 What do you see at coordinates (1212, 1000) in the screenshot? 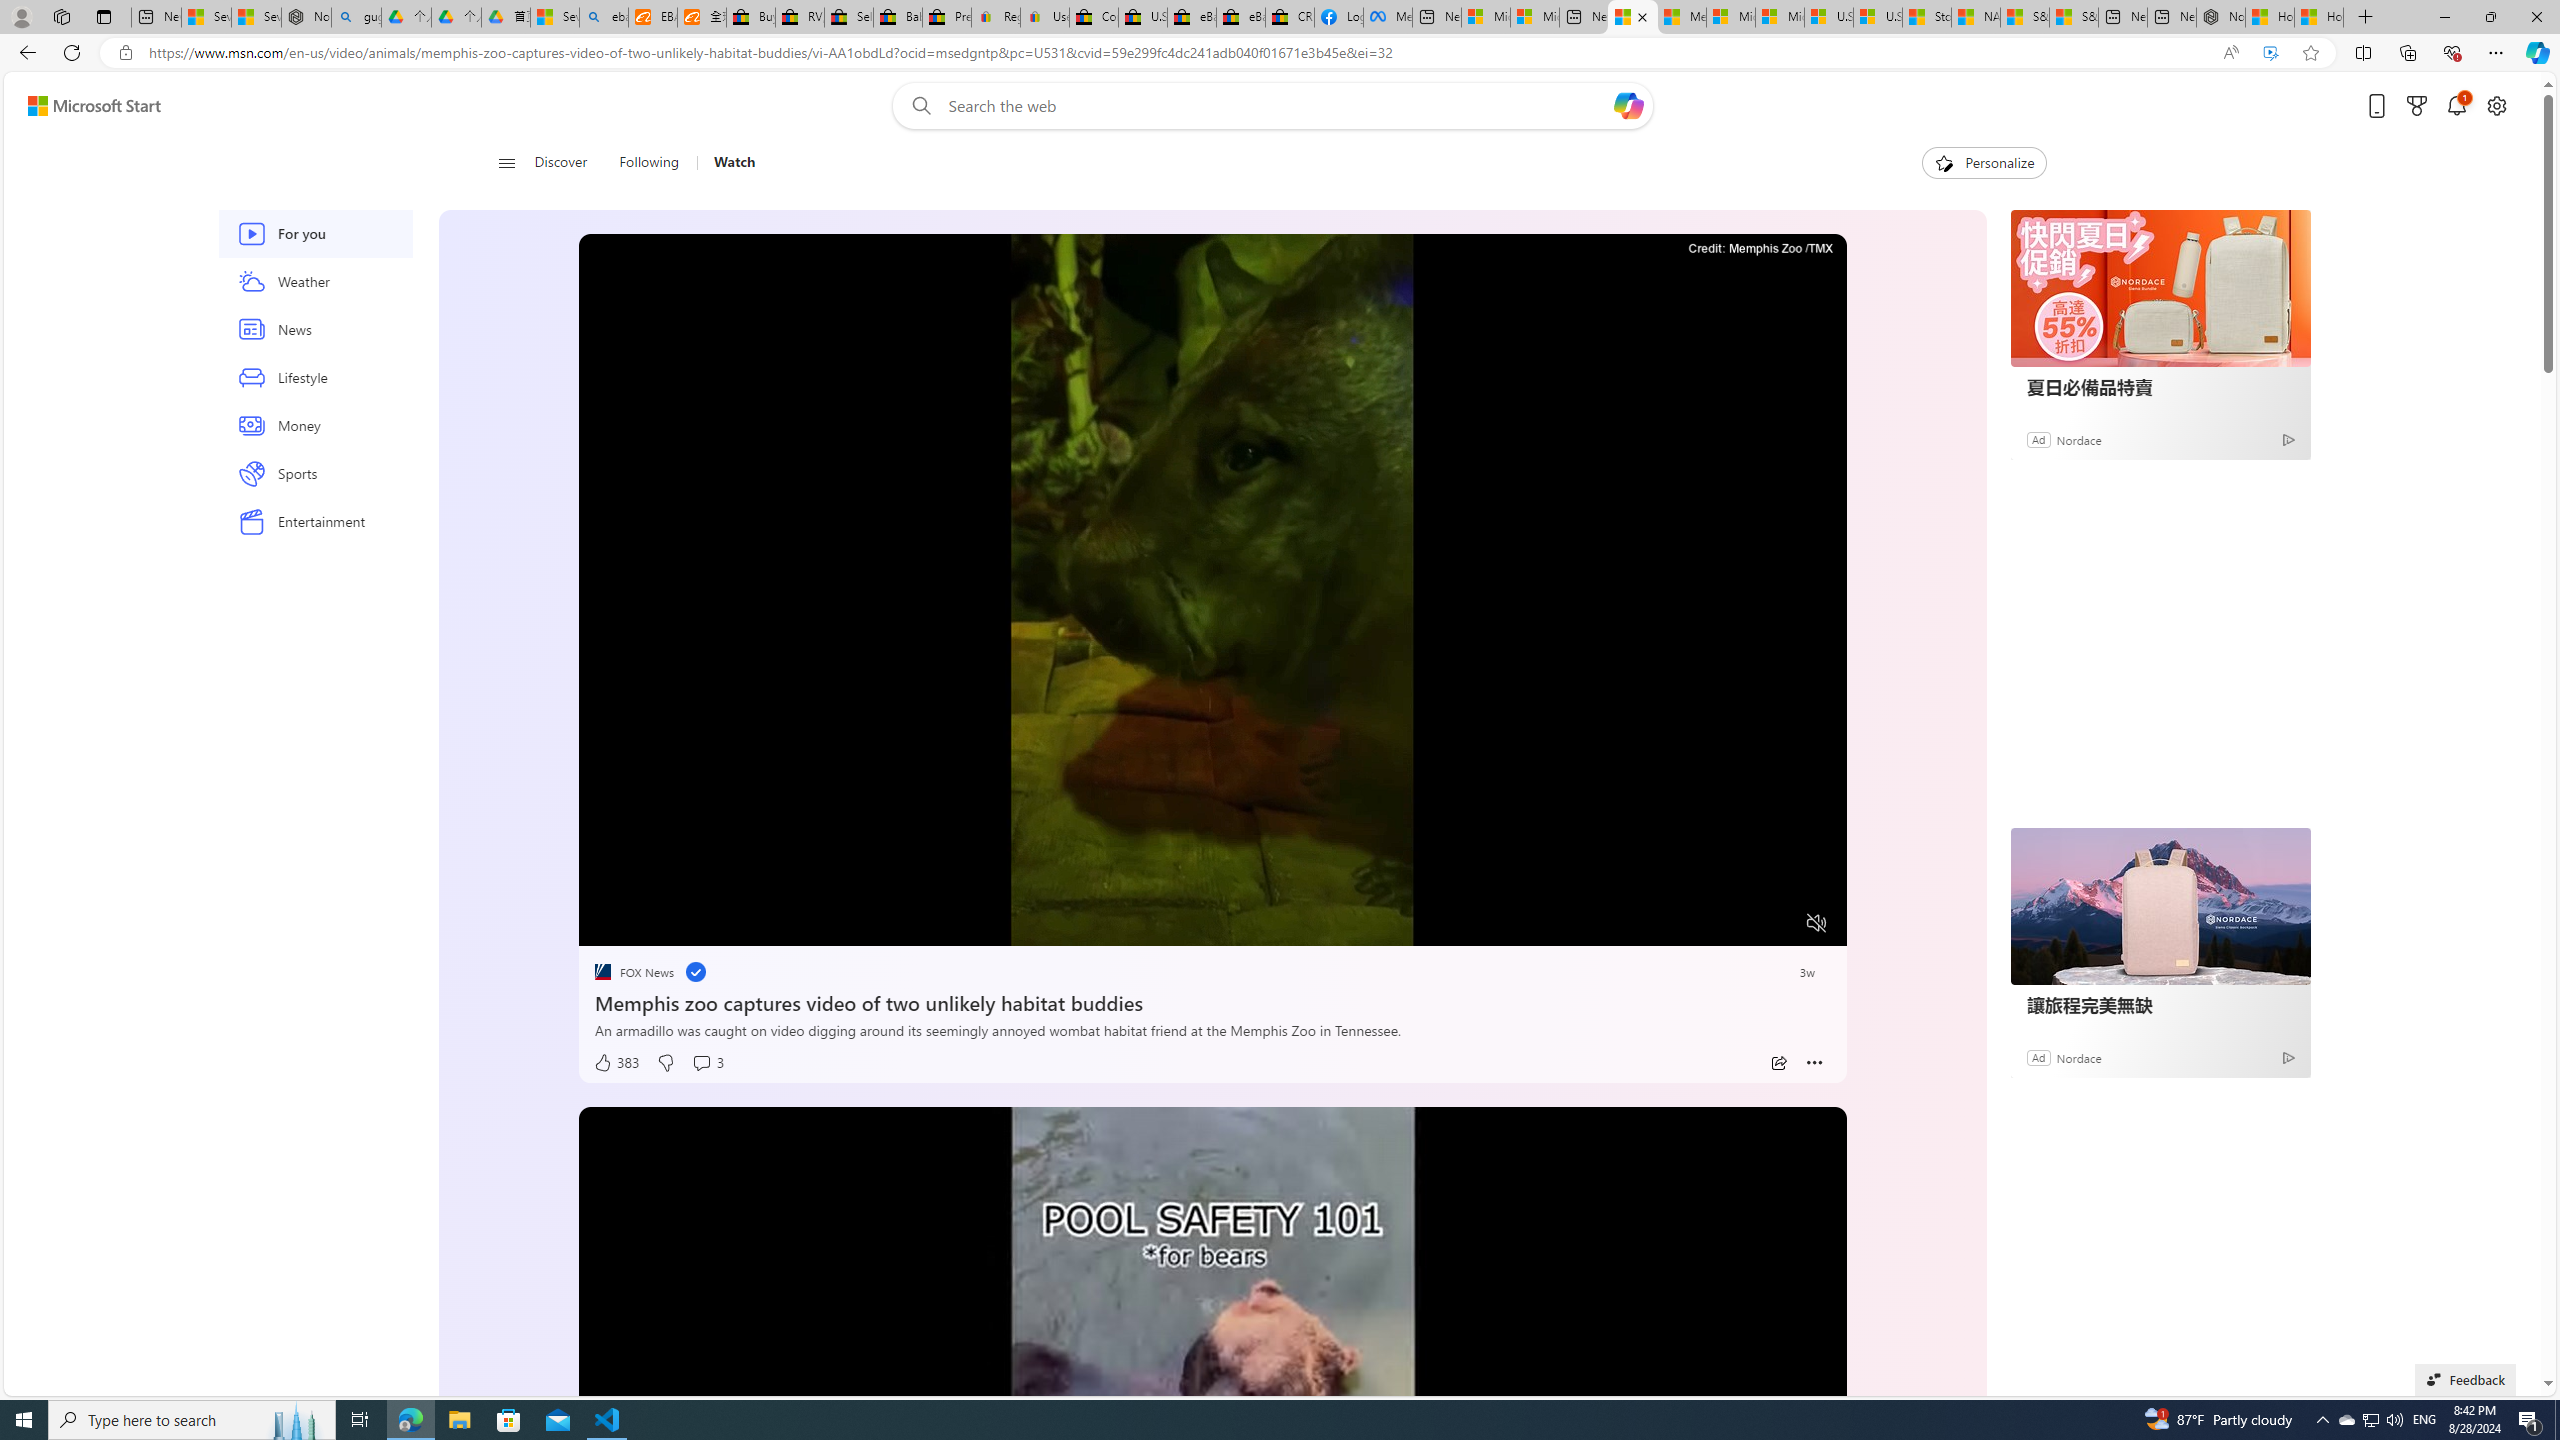
I see `Memphis zoo captures video of two unlikely habitat buddies` at bounding box center [1212, 1000].